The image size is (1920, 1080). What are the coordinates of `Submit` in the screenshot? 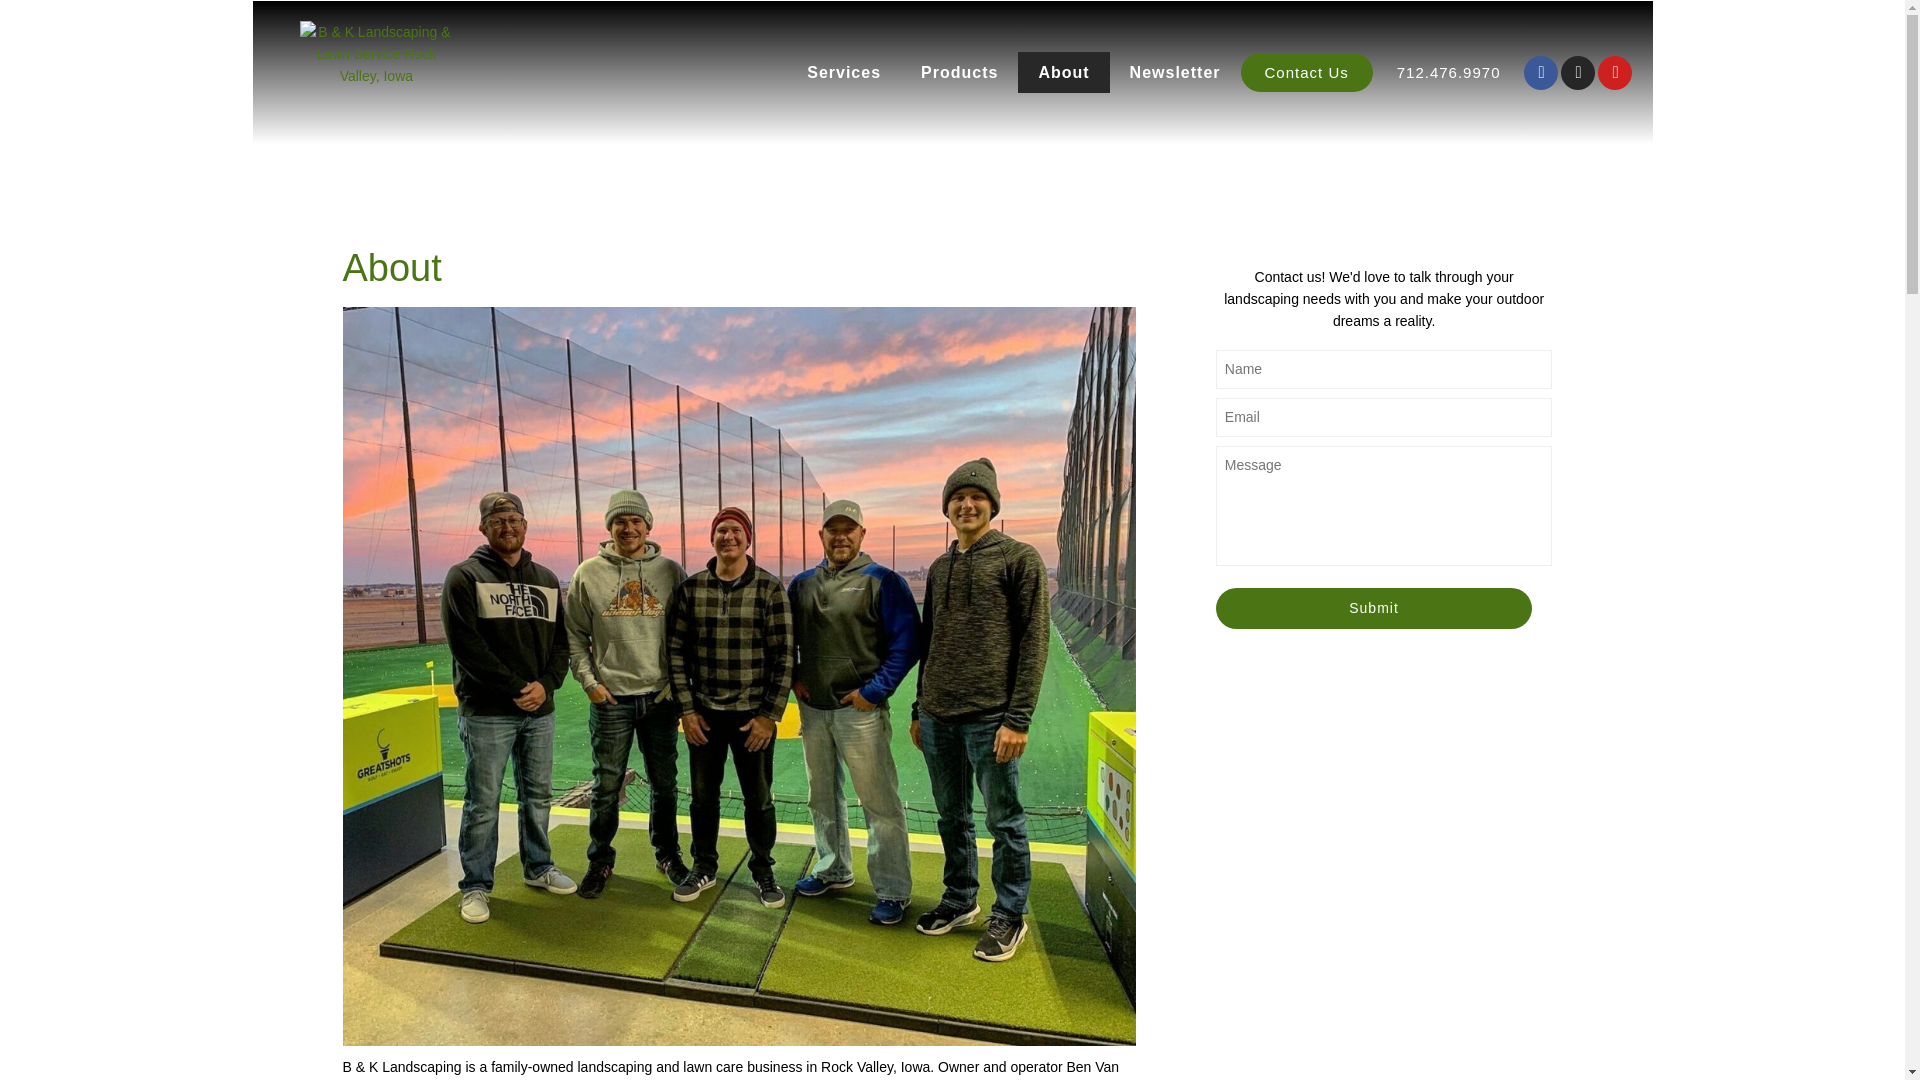 It's located at (1374, 608).